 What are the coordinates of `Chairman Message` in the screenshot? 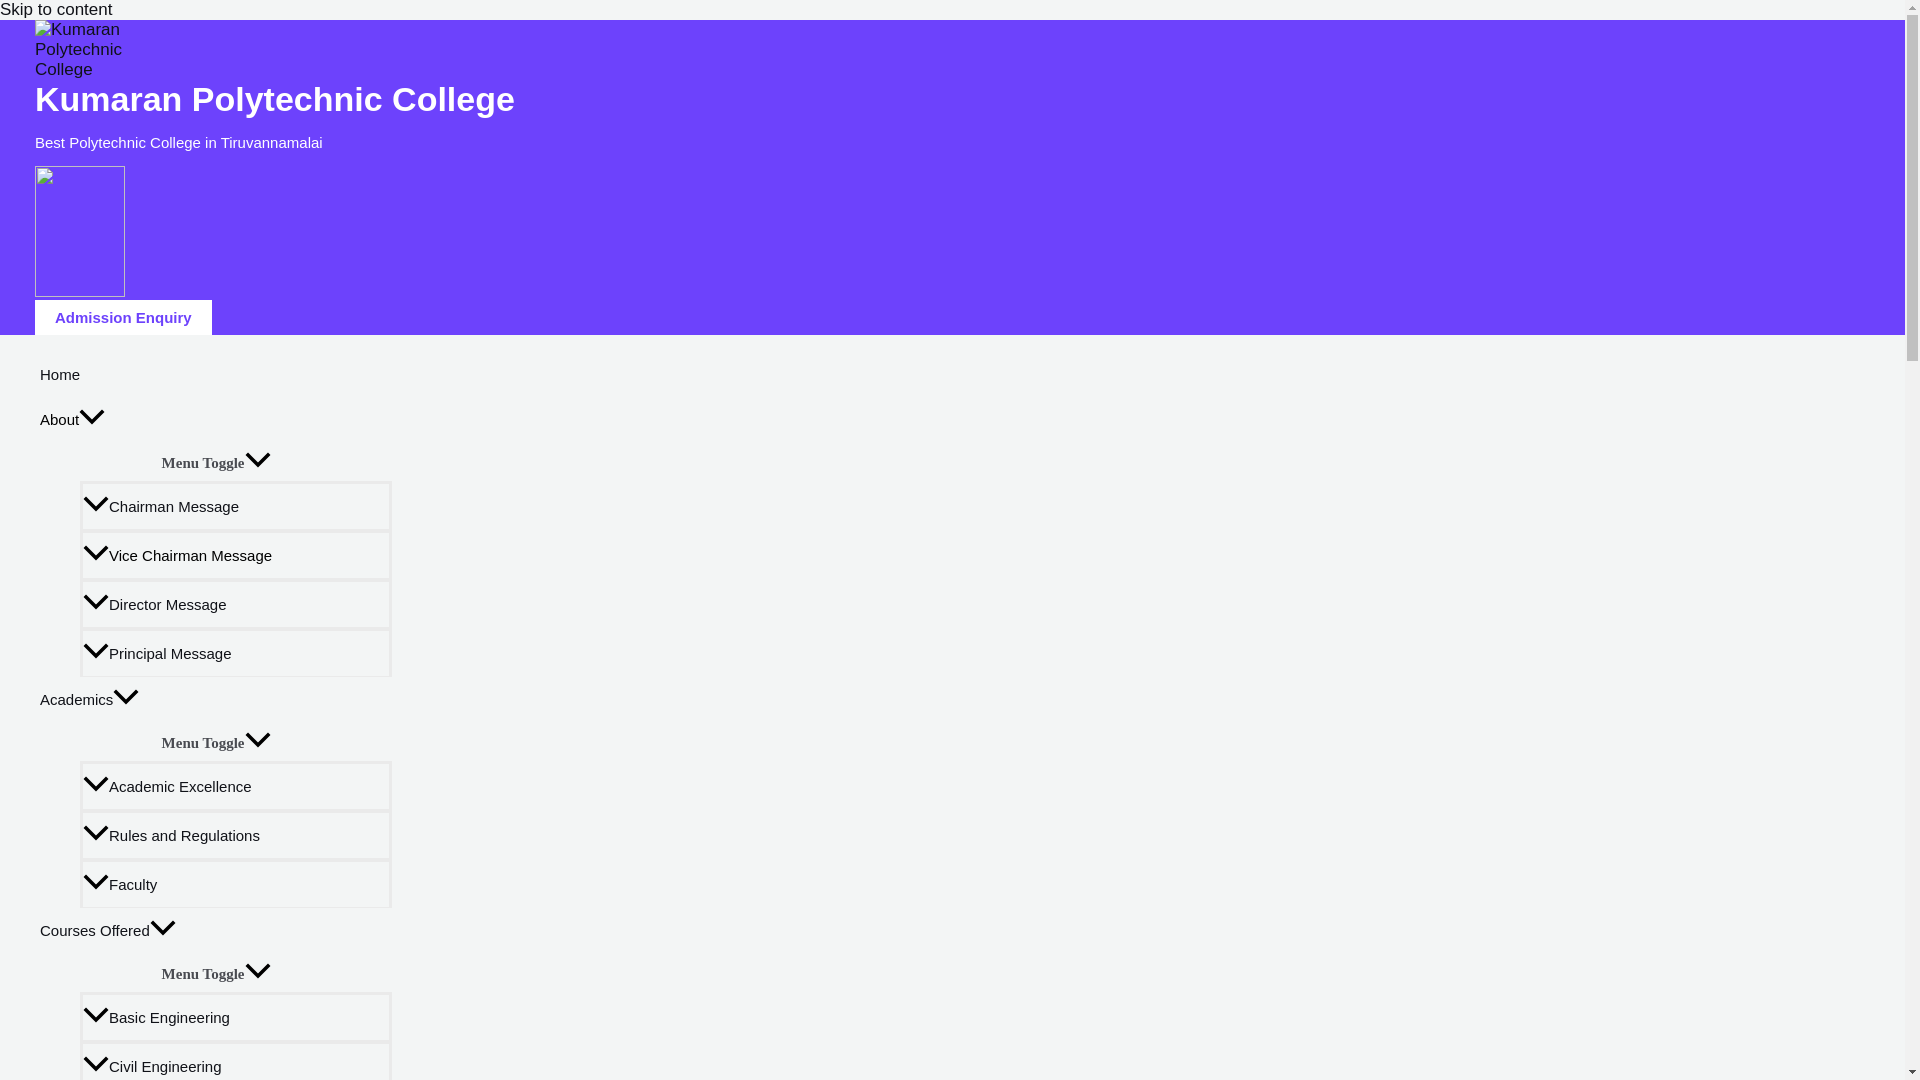 It's located at (236, 505).